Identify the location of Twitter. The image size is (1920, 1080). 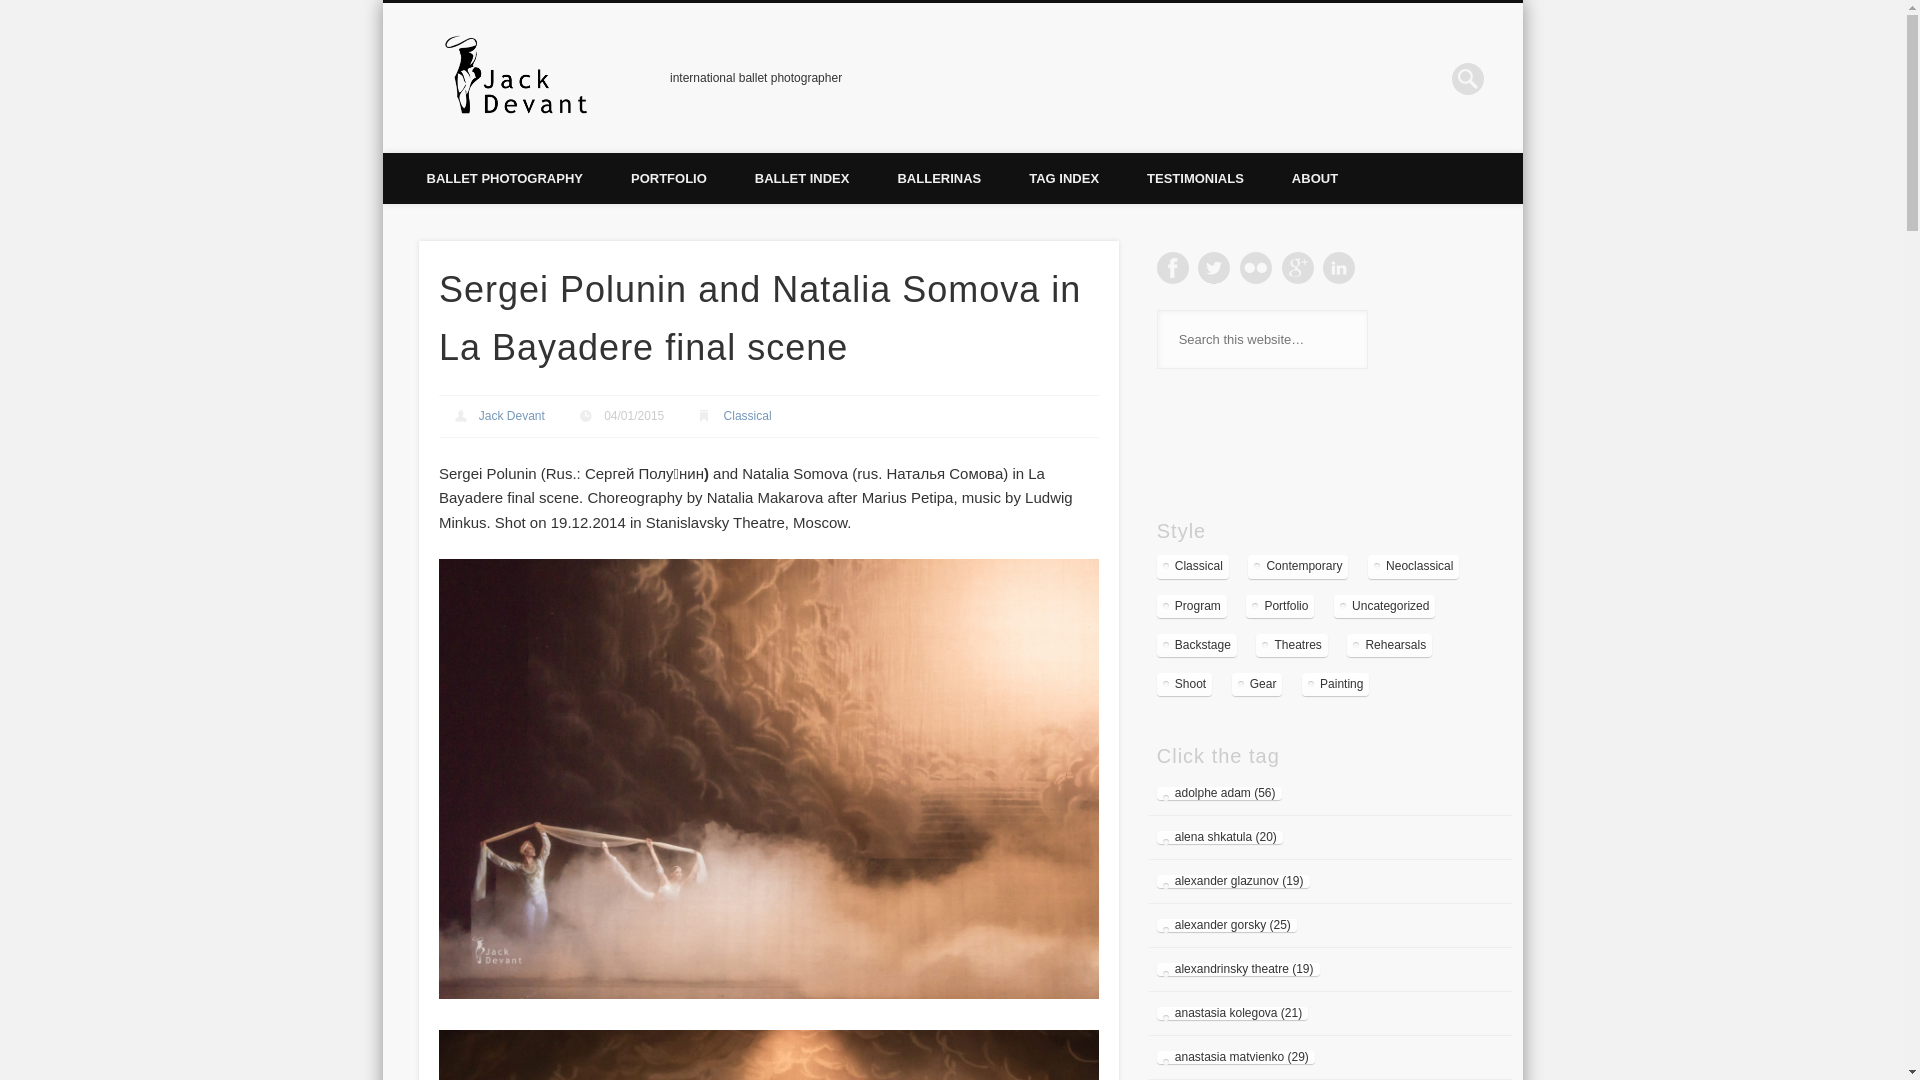
(1214, 268).